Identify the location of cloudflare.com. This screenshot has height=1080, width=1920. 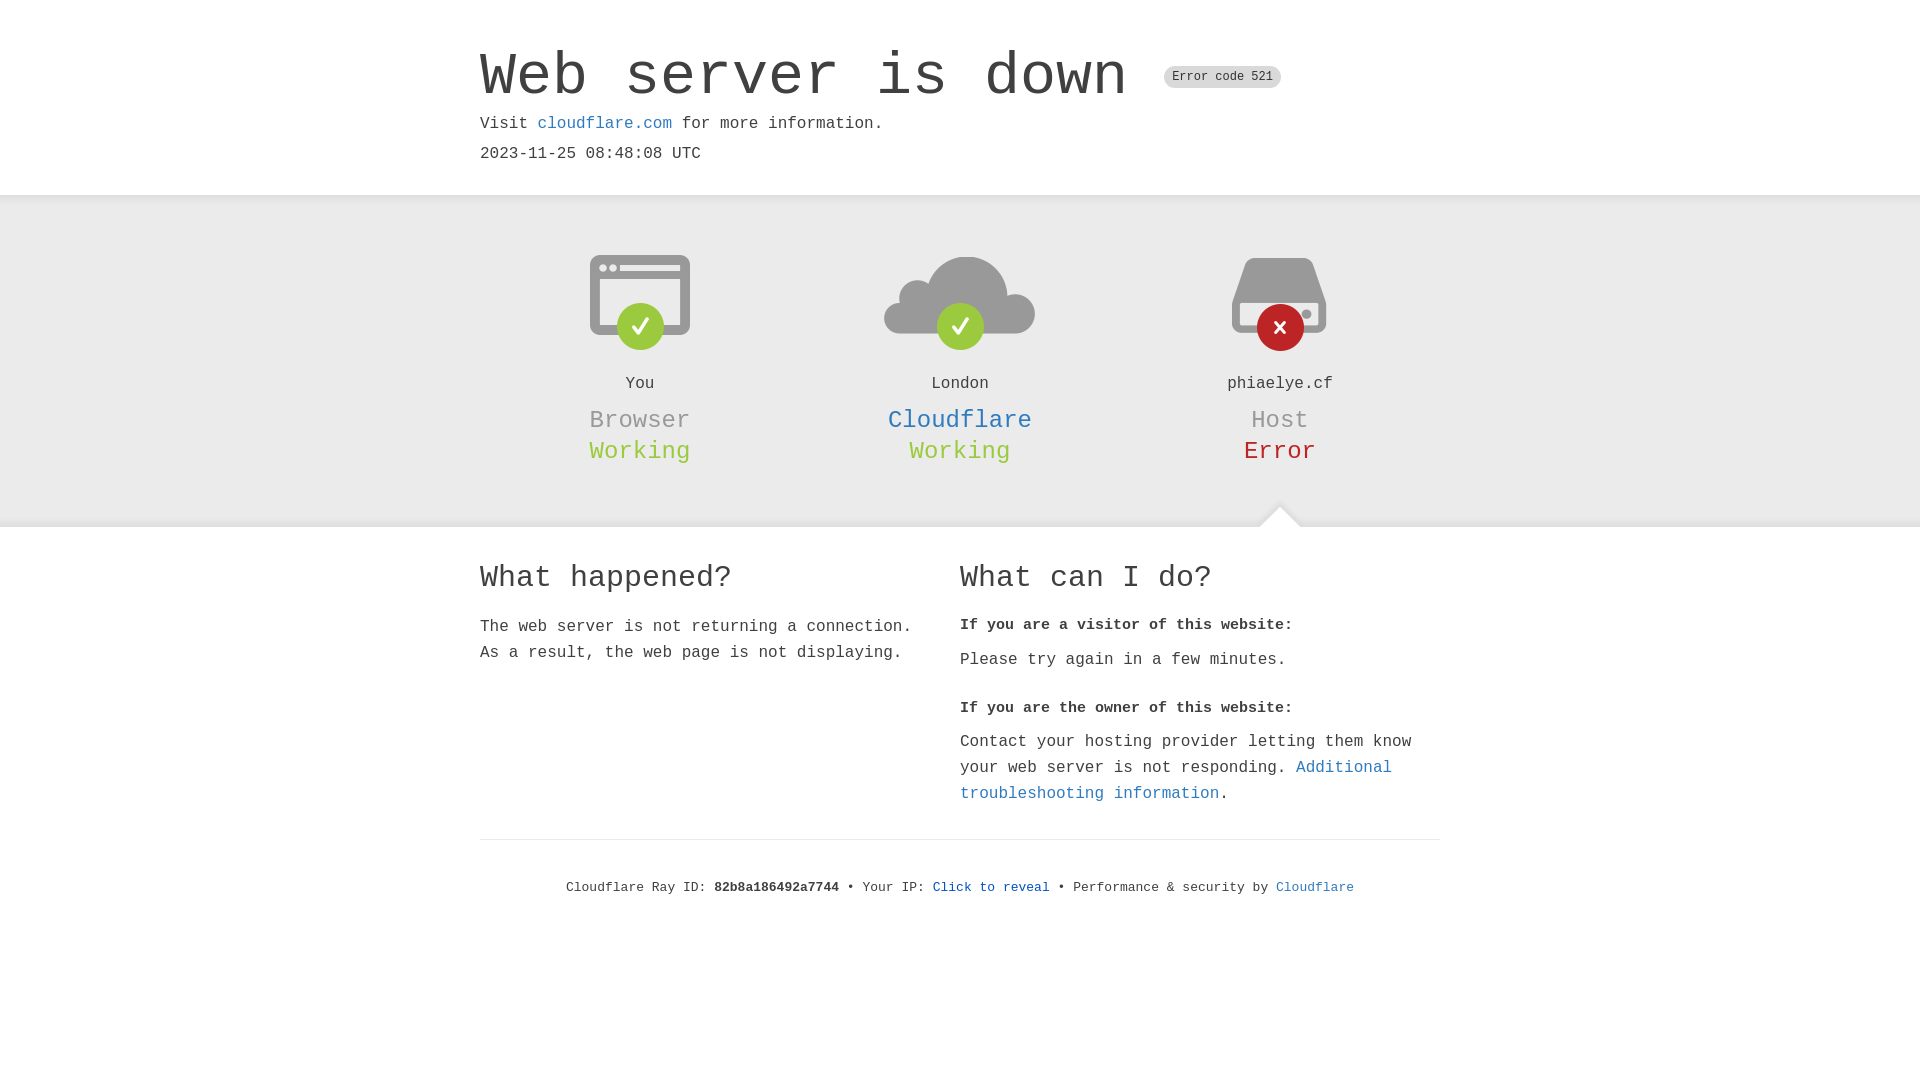
(605, 124).